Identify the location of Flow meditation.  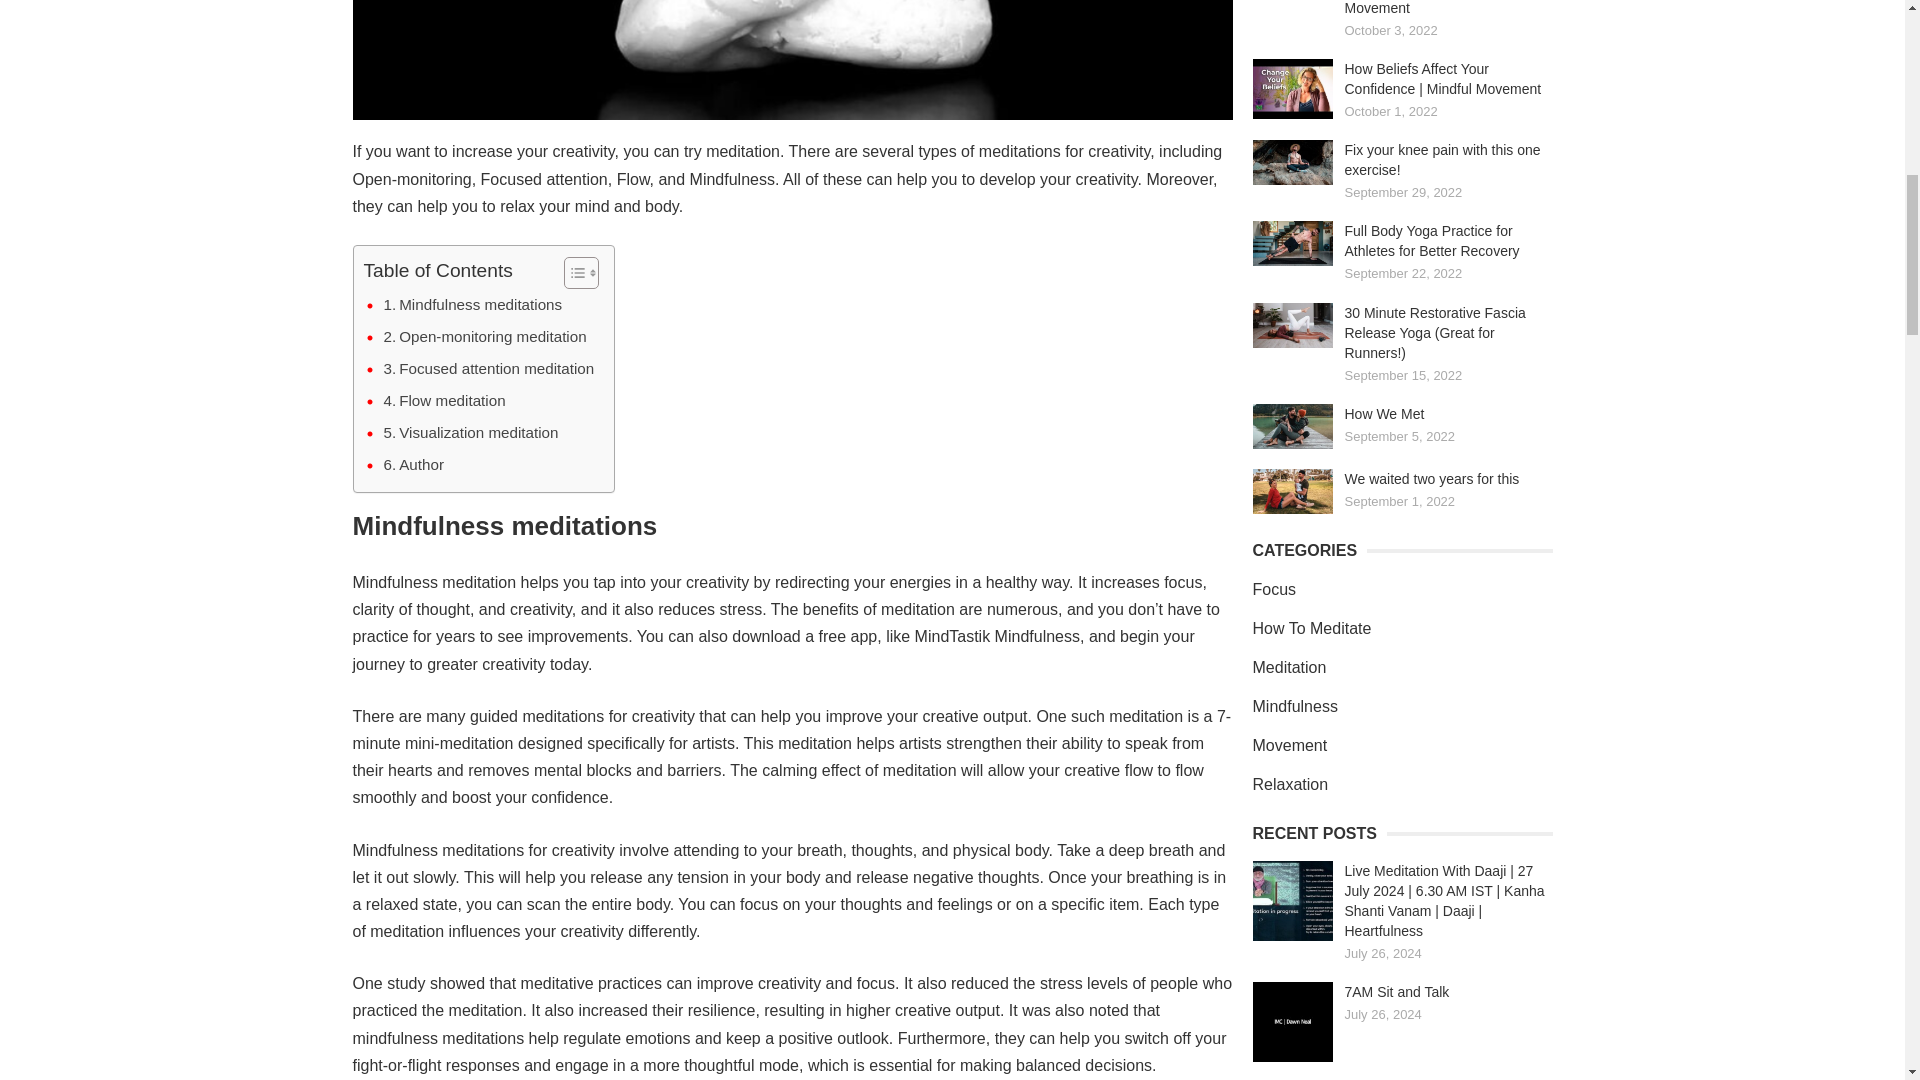
(445, 400).